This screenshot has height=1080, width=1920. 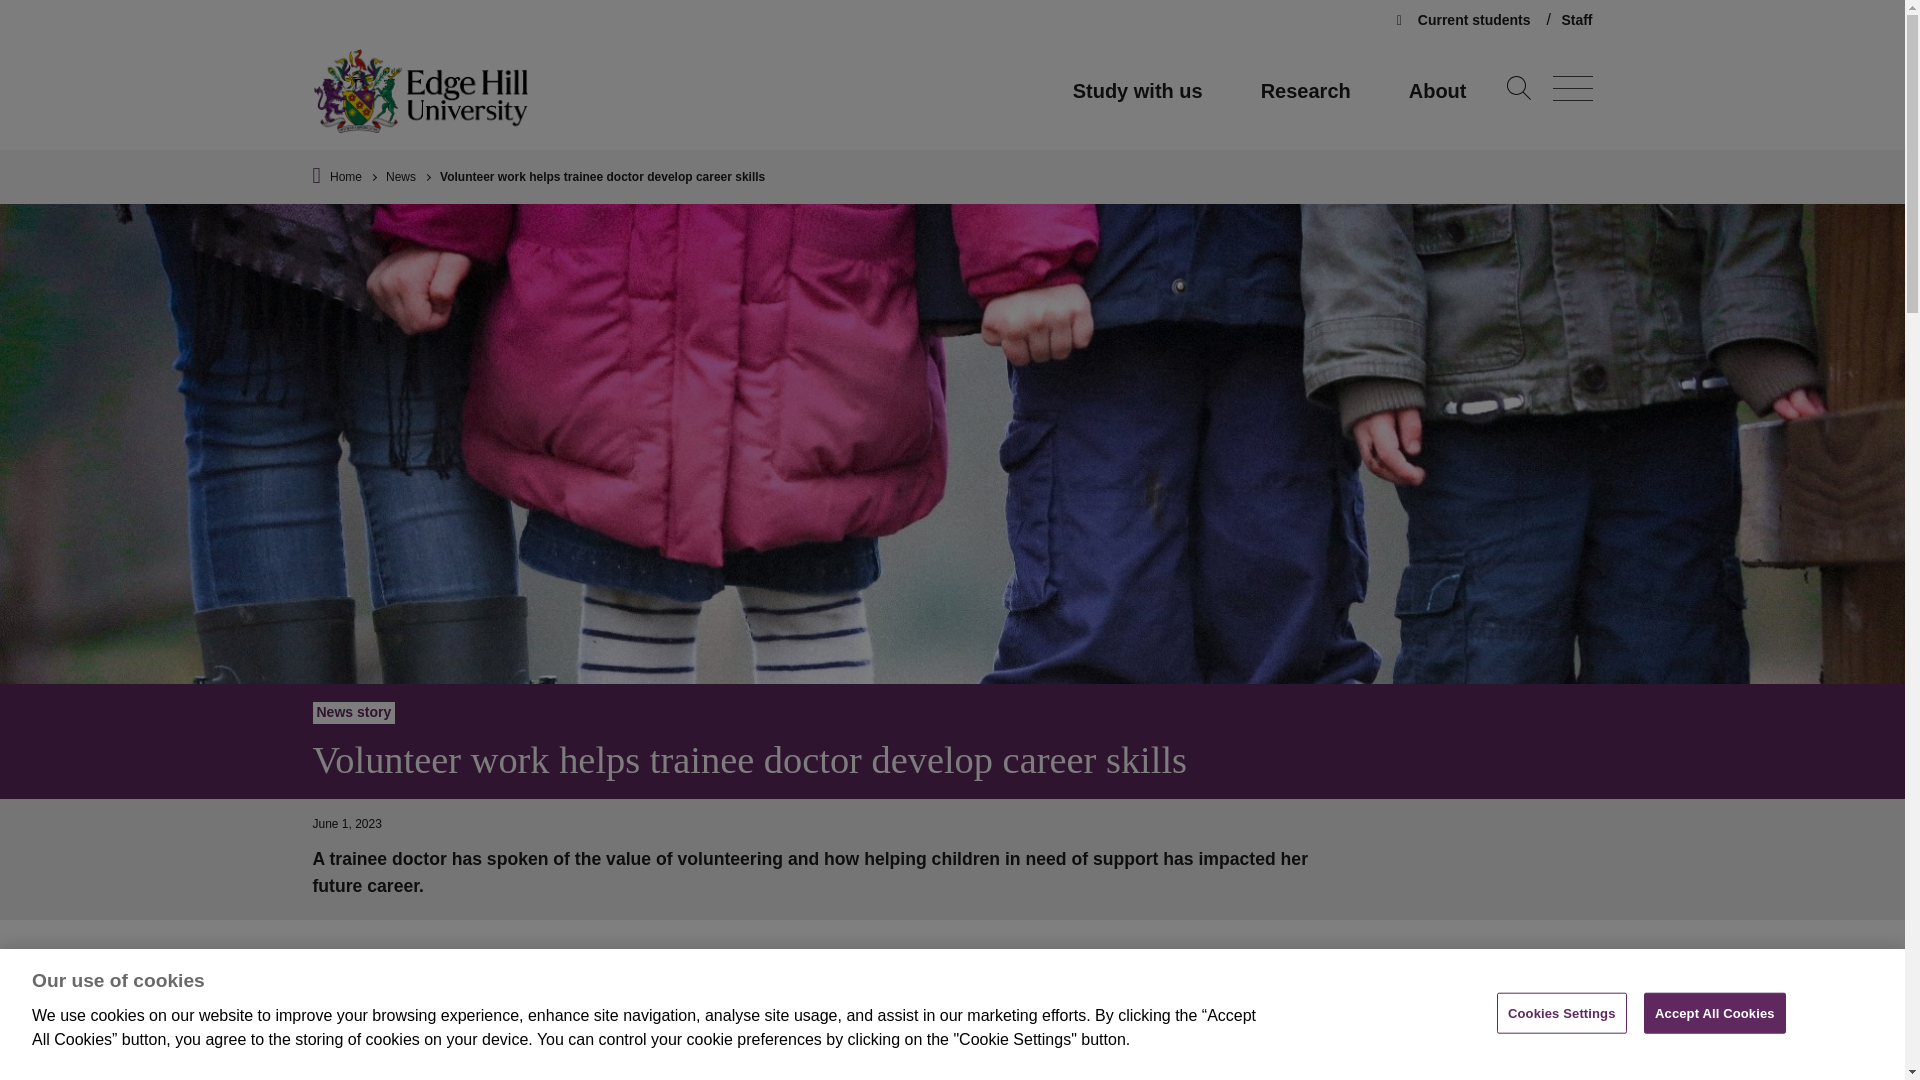 I want to click on About, so click(x=1438, y=91).